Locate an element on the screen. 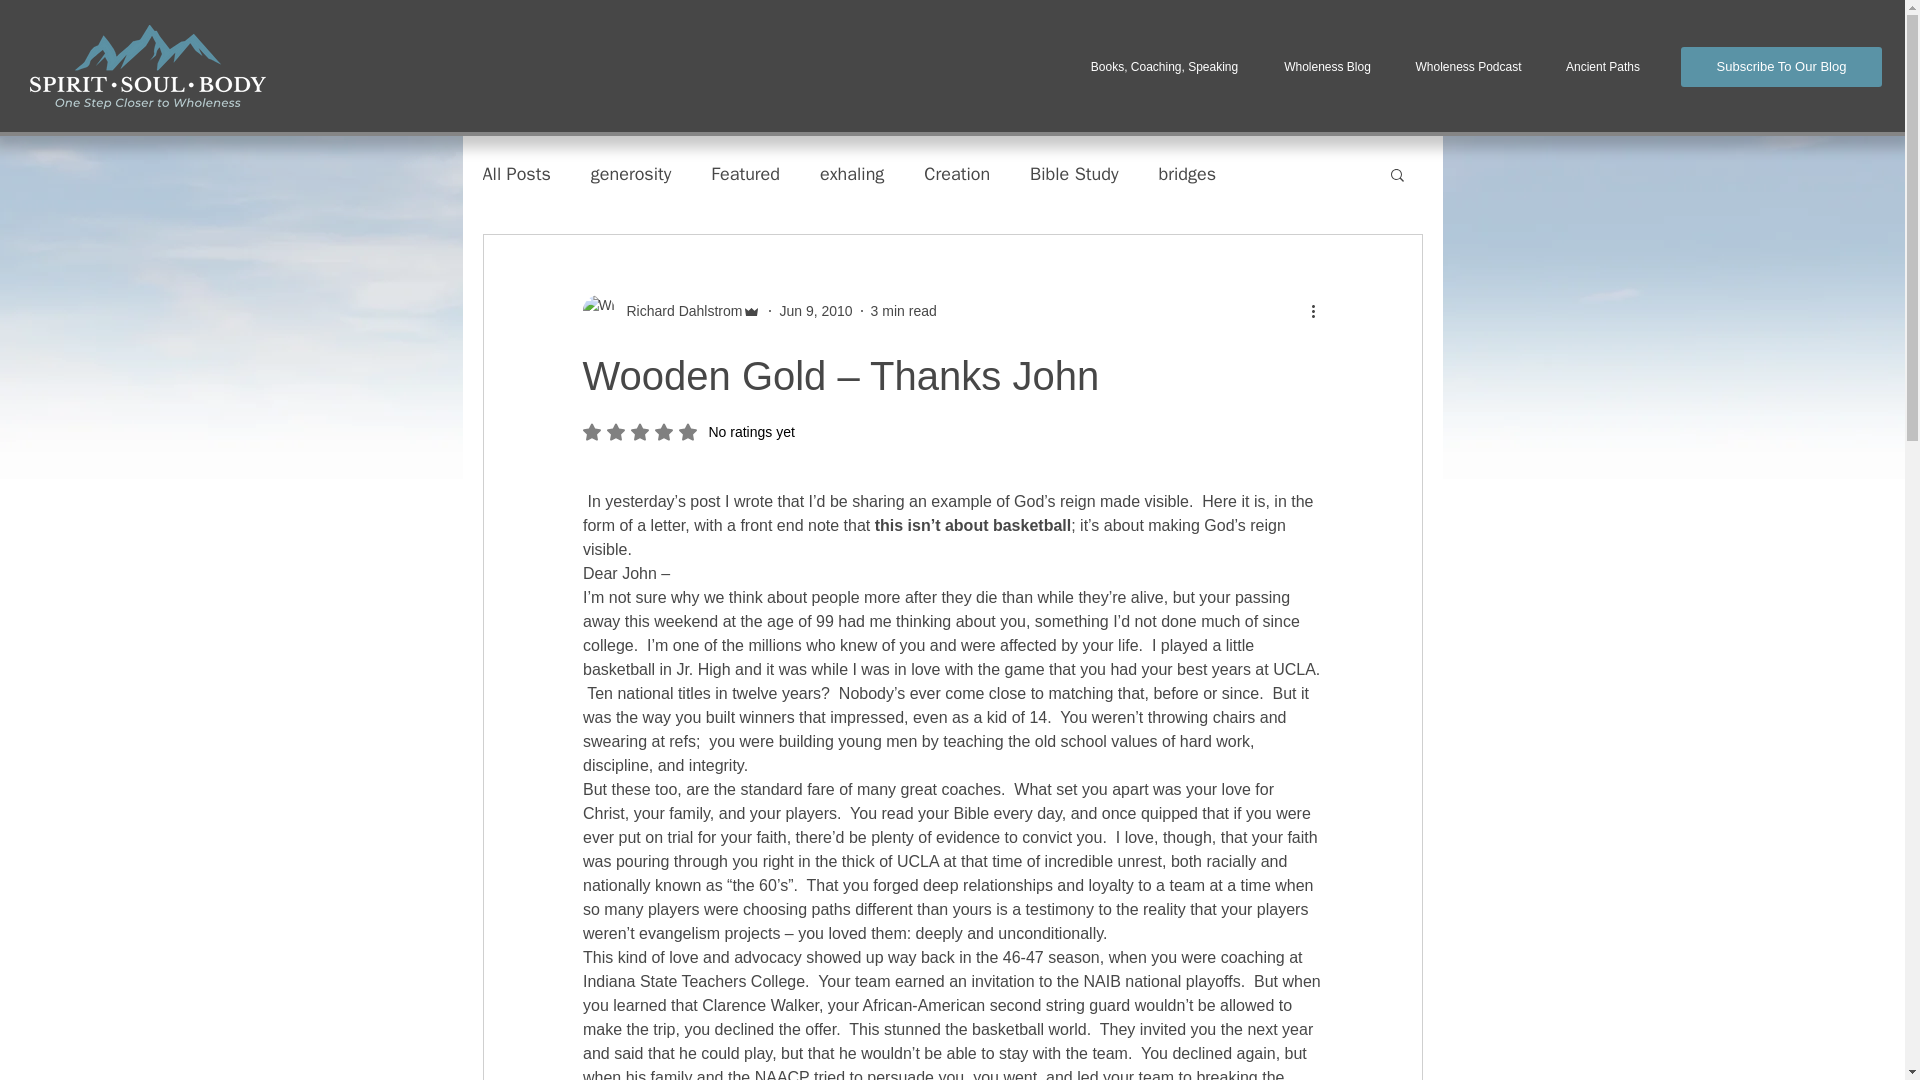 The height and width of the screenshot is (1080, 1920). Jun 9, 2010 is located at coordinates (816, 310).